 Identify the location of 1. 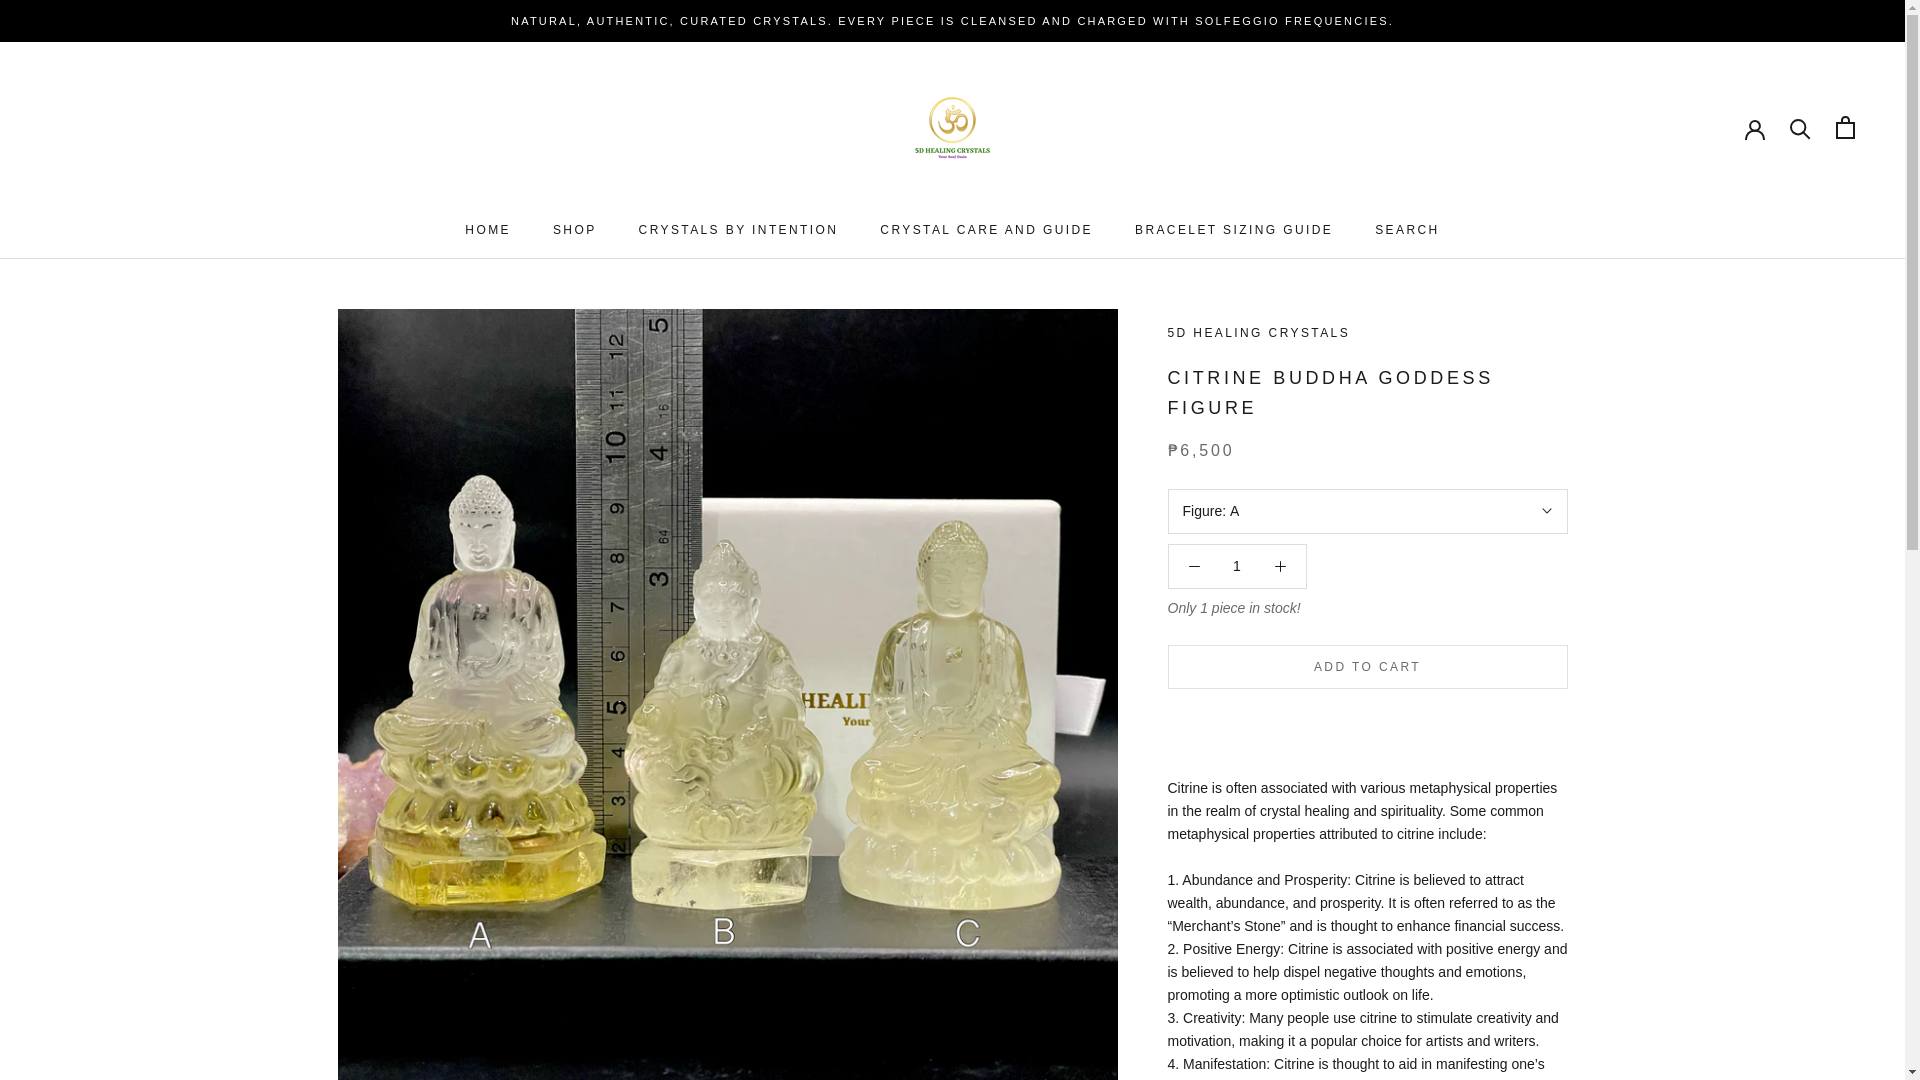
(1233, 229).